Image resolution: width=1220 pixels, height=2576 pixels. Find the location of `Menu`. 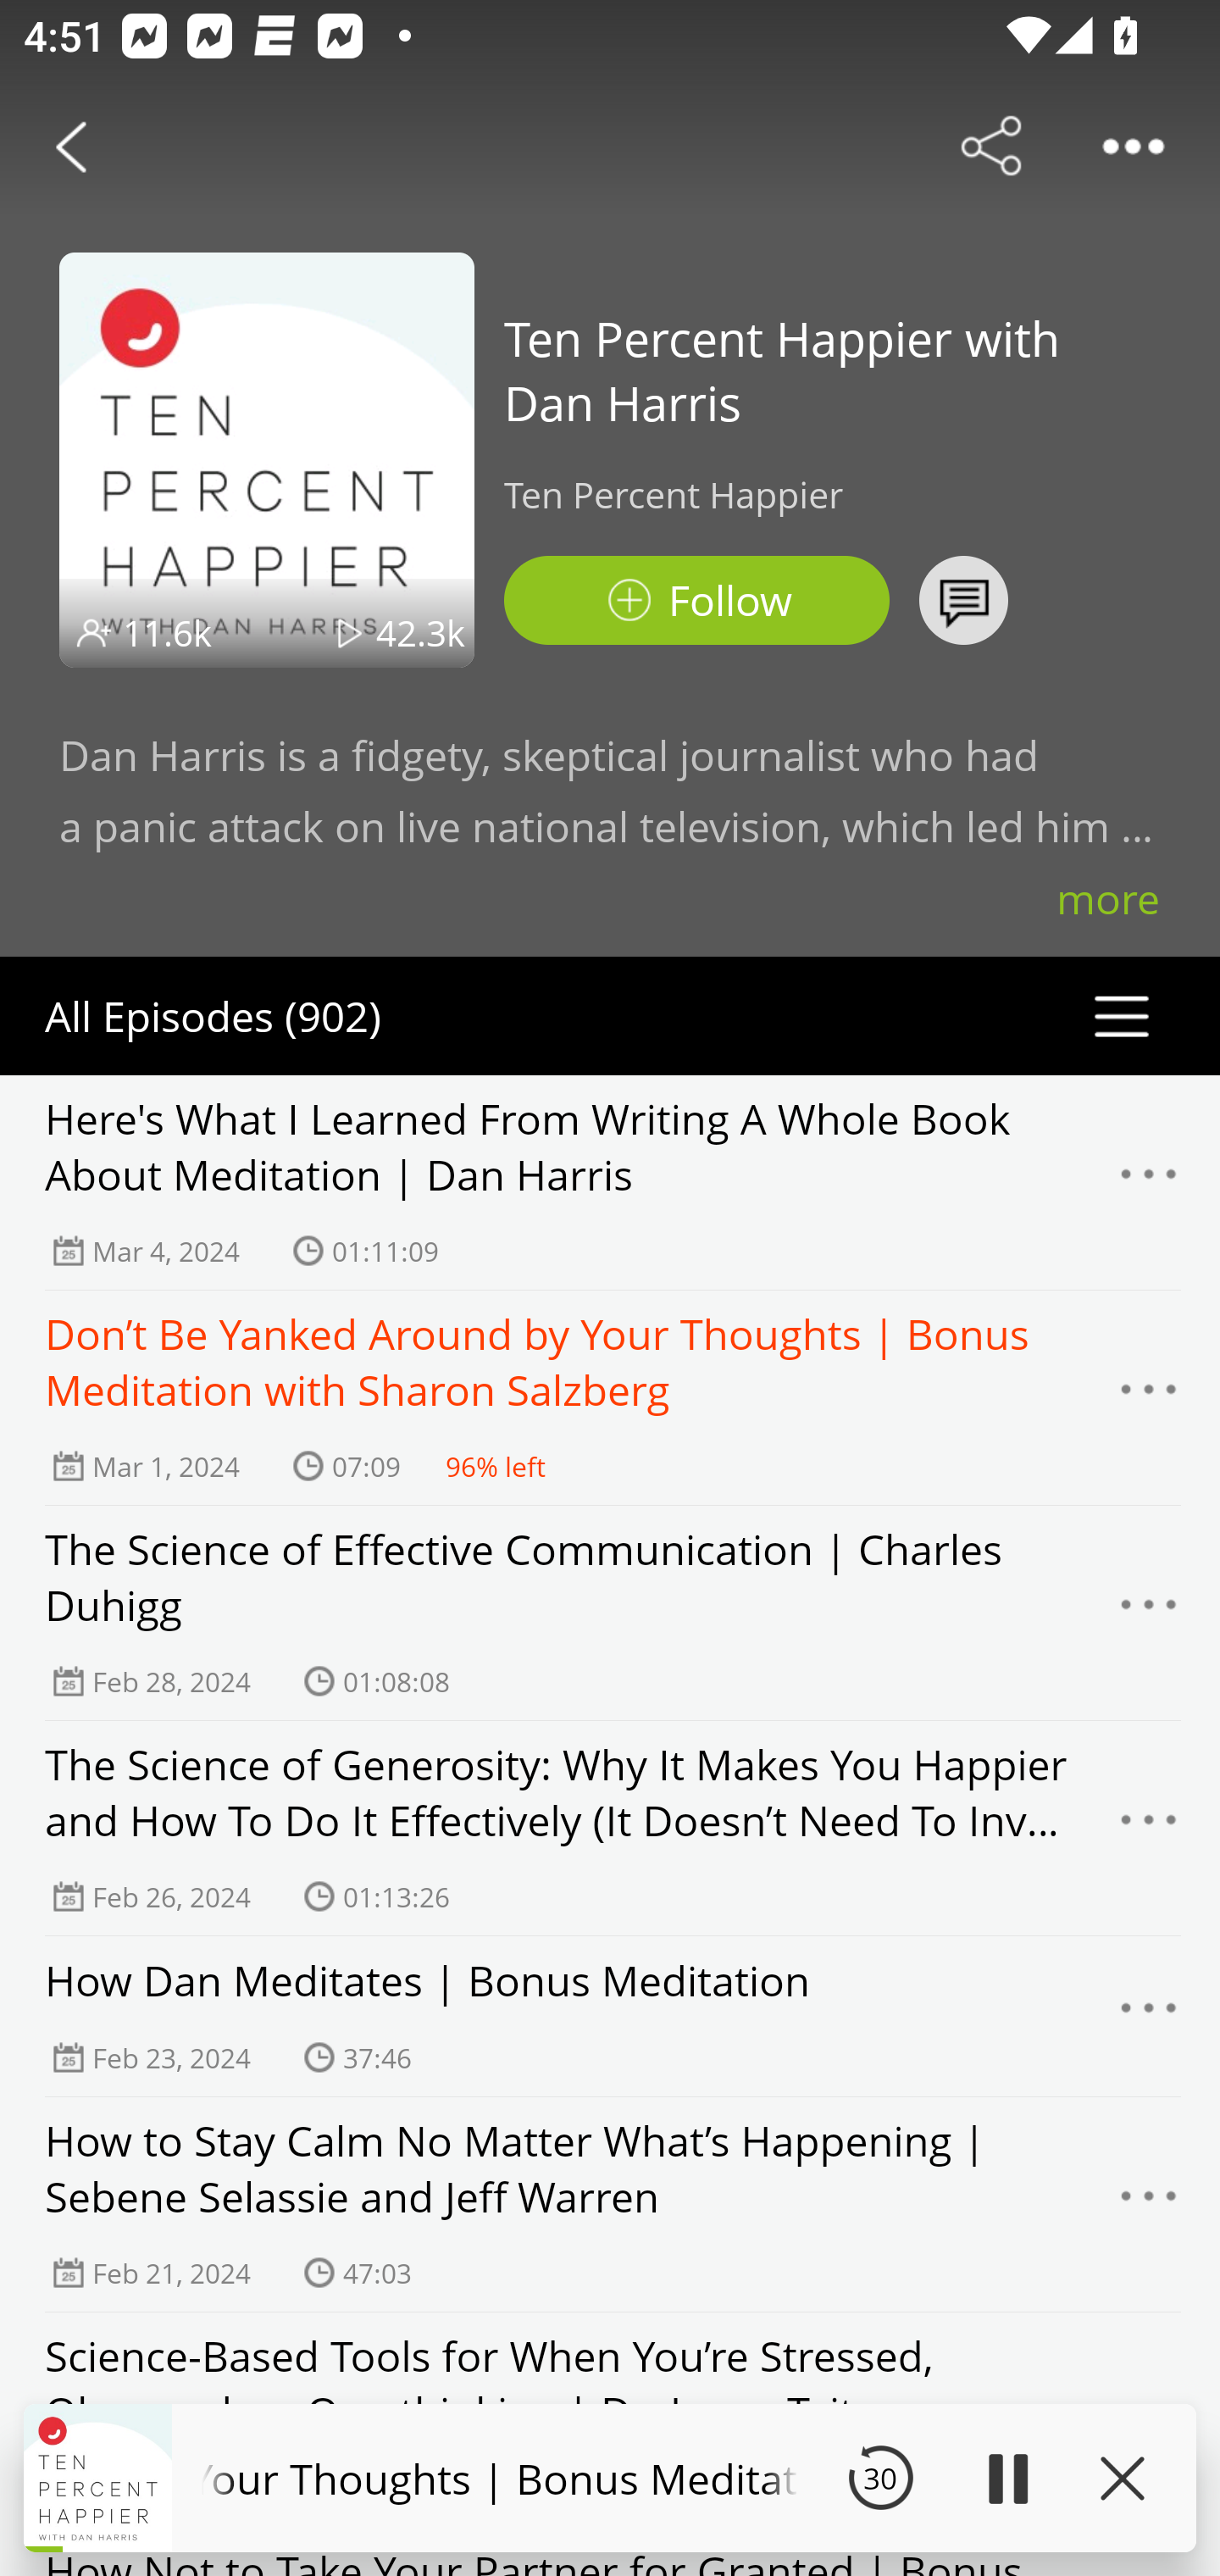

Menu is located at coordinates (1149, 1829).